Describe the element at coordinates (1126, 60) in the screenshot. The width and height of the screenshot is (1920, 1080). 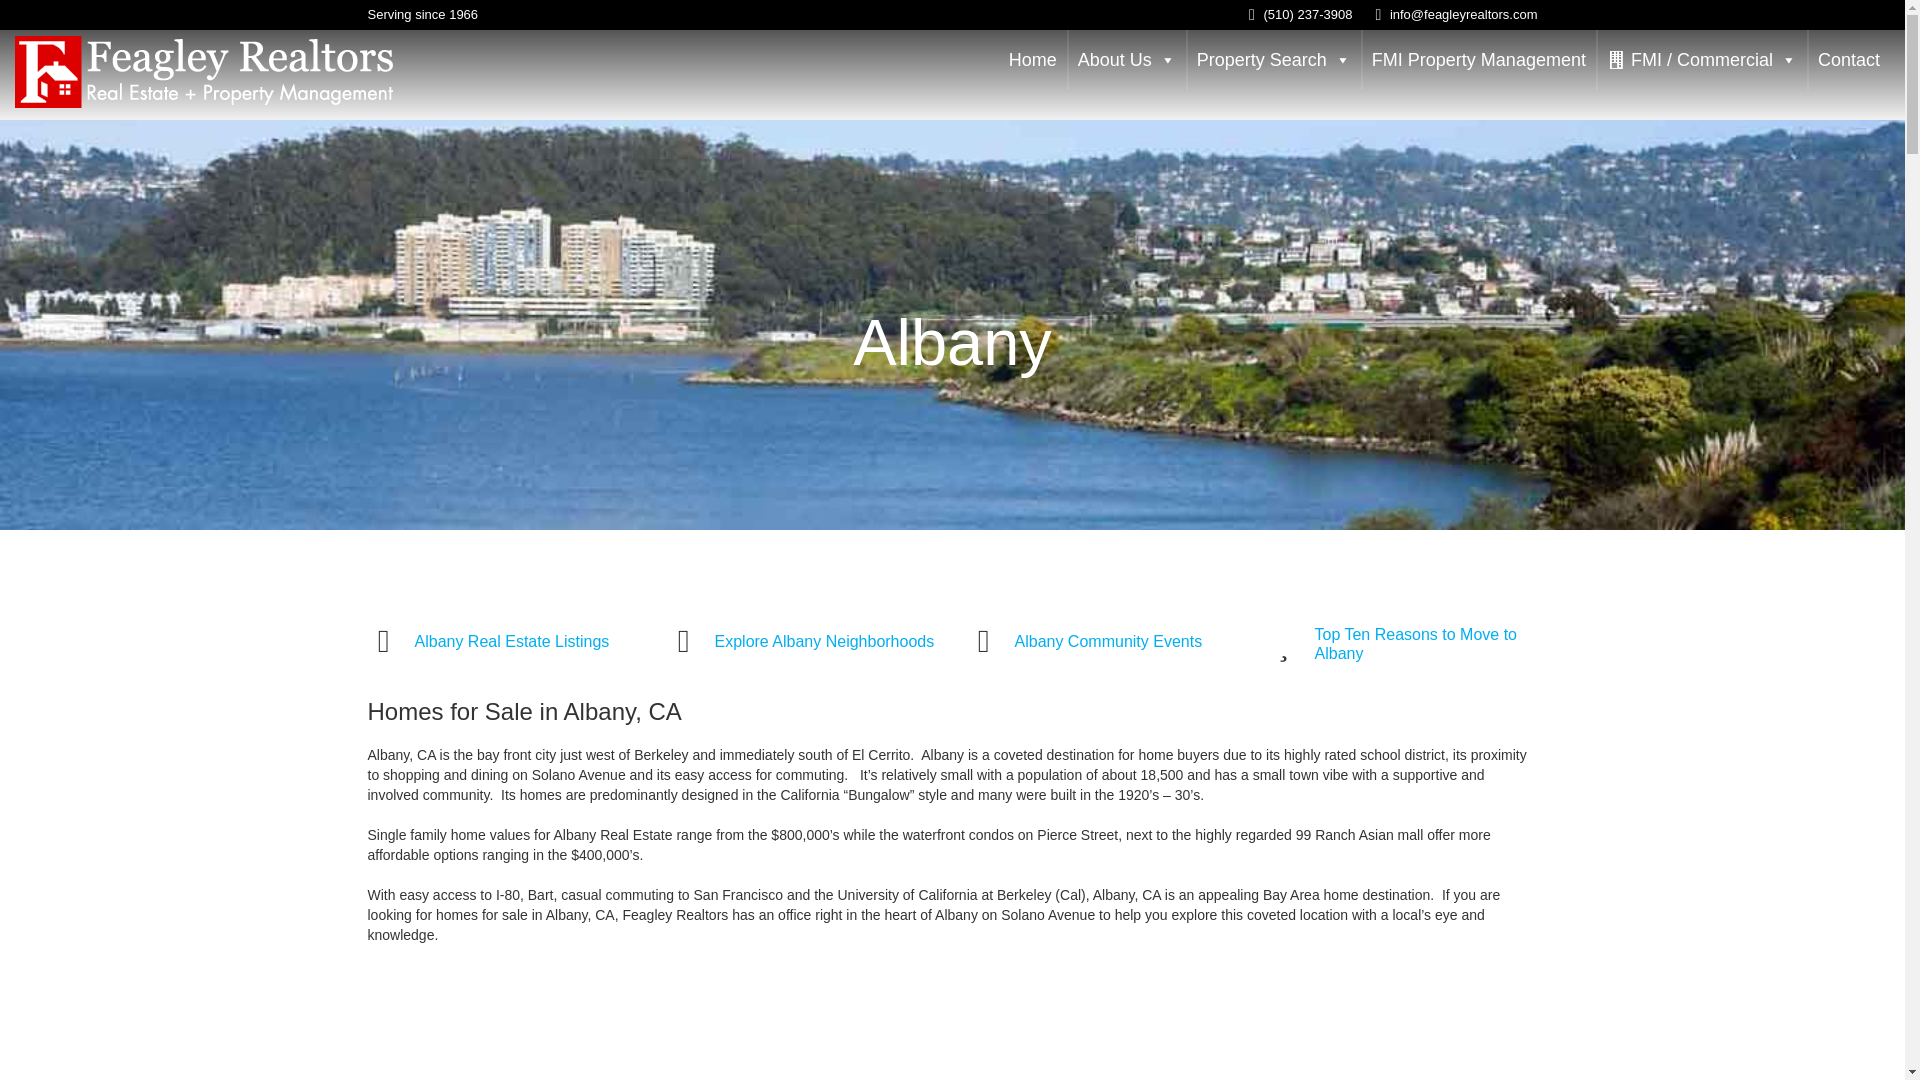
I see `About Us` at that location.